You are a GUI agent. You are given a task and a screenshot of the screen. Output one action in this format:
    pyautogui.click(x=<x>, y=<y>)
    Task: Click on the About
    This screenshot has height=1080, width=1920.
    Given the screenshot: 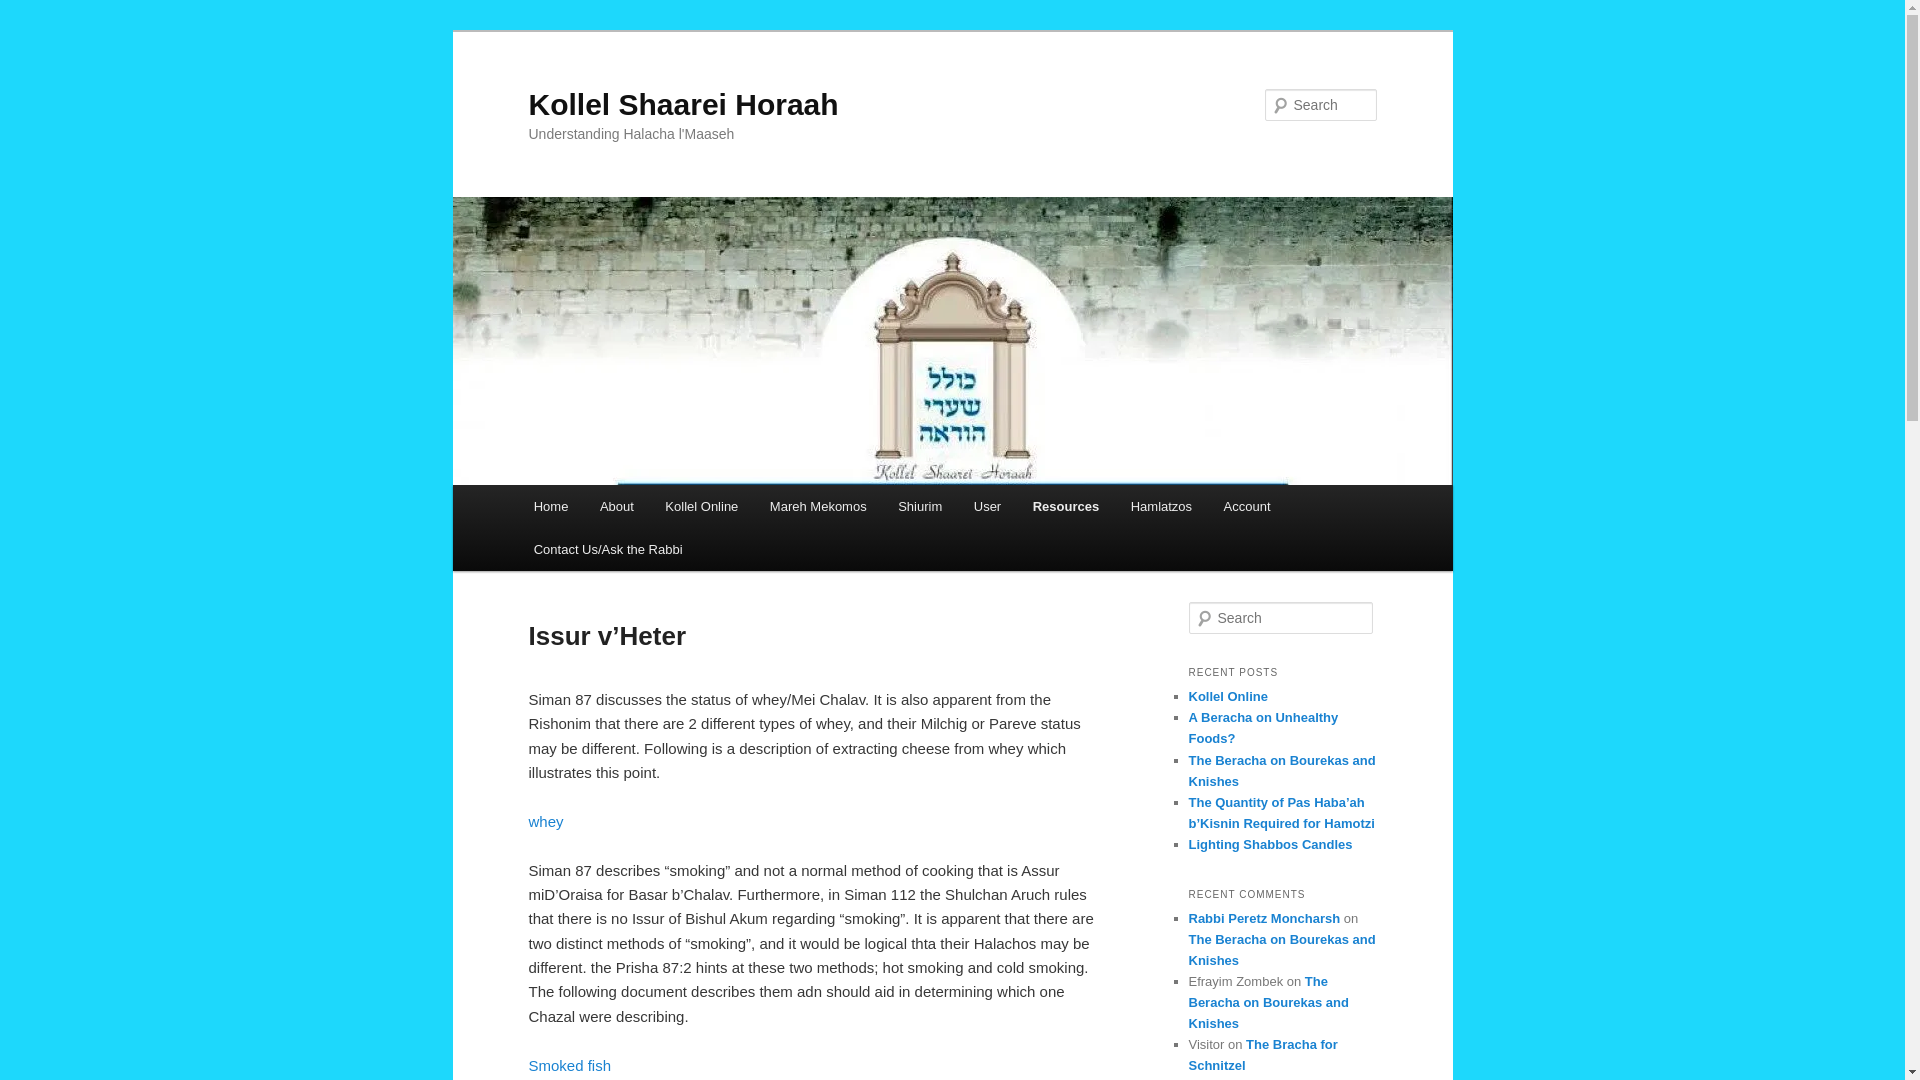 What is the action you would take?
    pyautogui.click(x=616, y=506)
    